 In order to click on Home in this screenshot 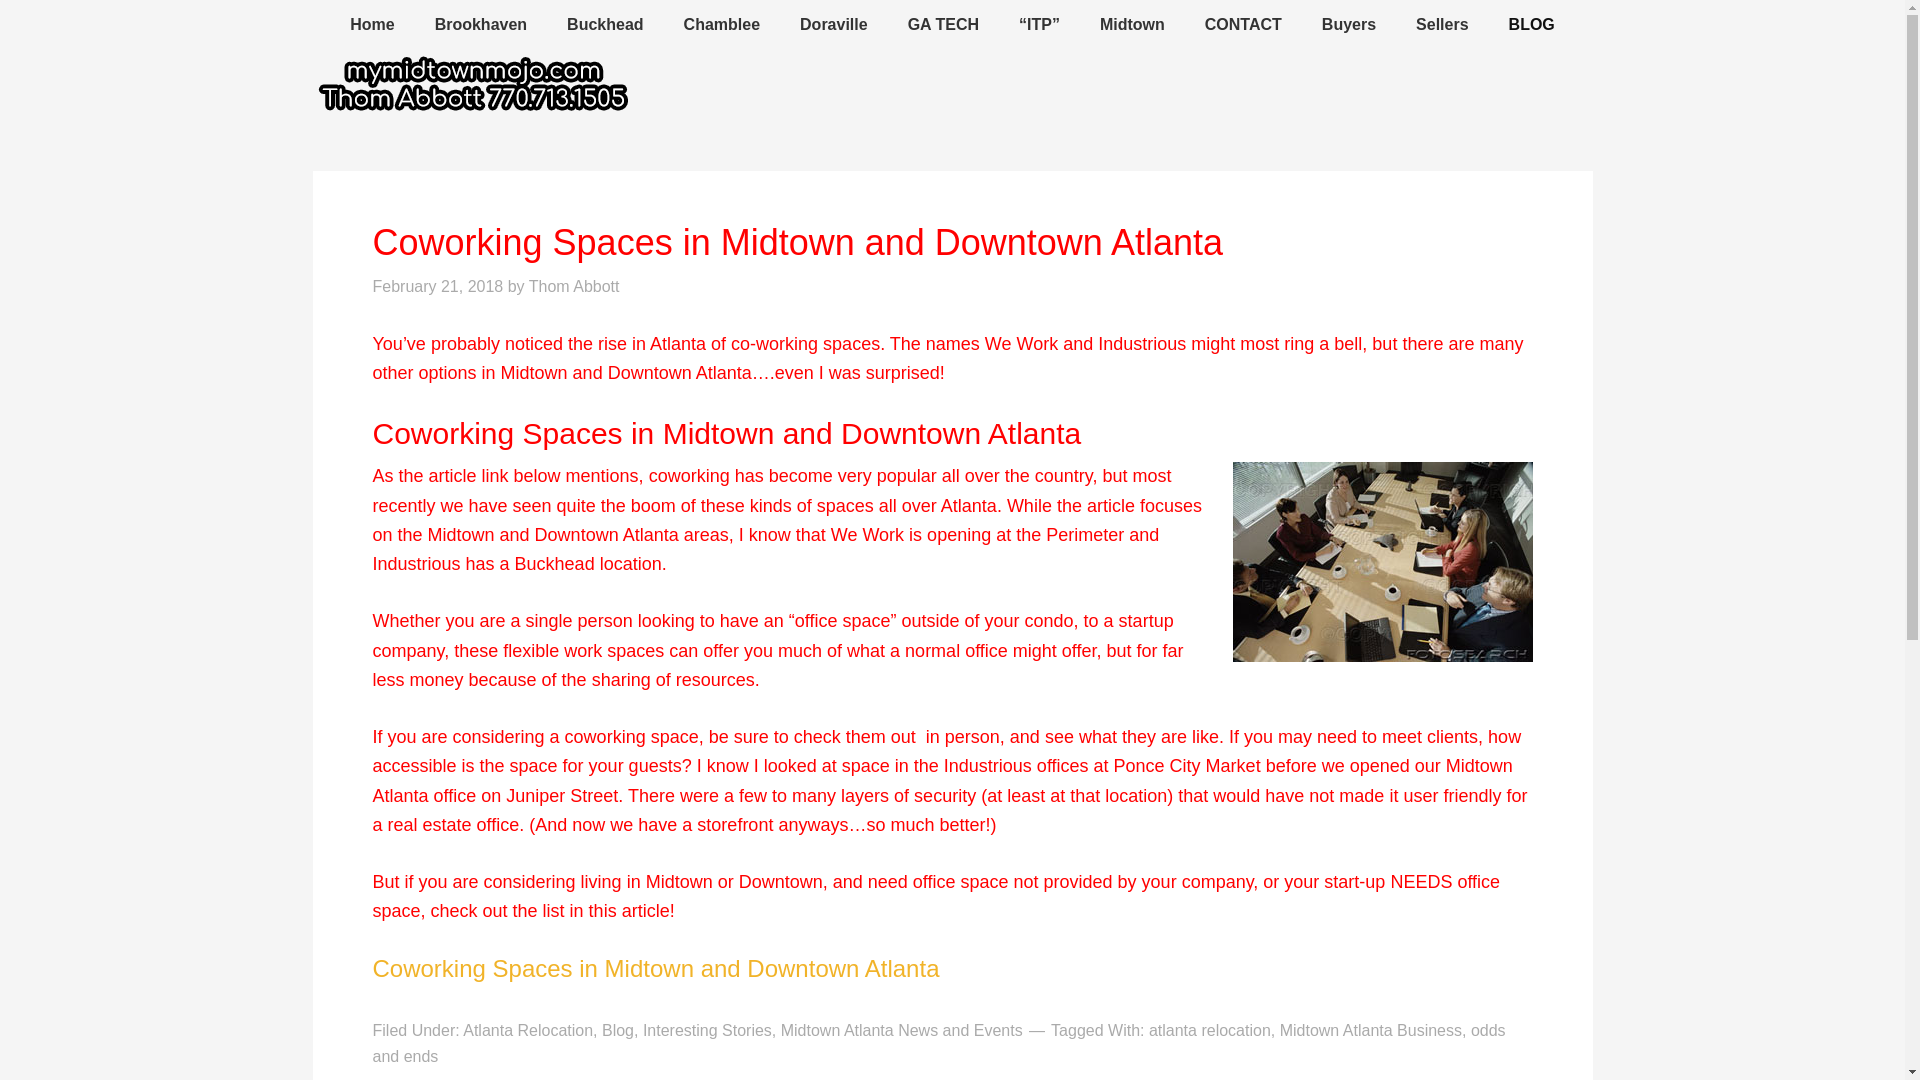, I will do `click(372, 25)`.